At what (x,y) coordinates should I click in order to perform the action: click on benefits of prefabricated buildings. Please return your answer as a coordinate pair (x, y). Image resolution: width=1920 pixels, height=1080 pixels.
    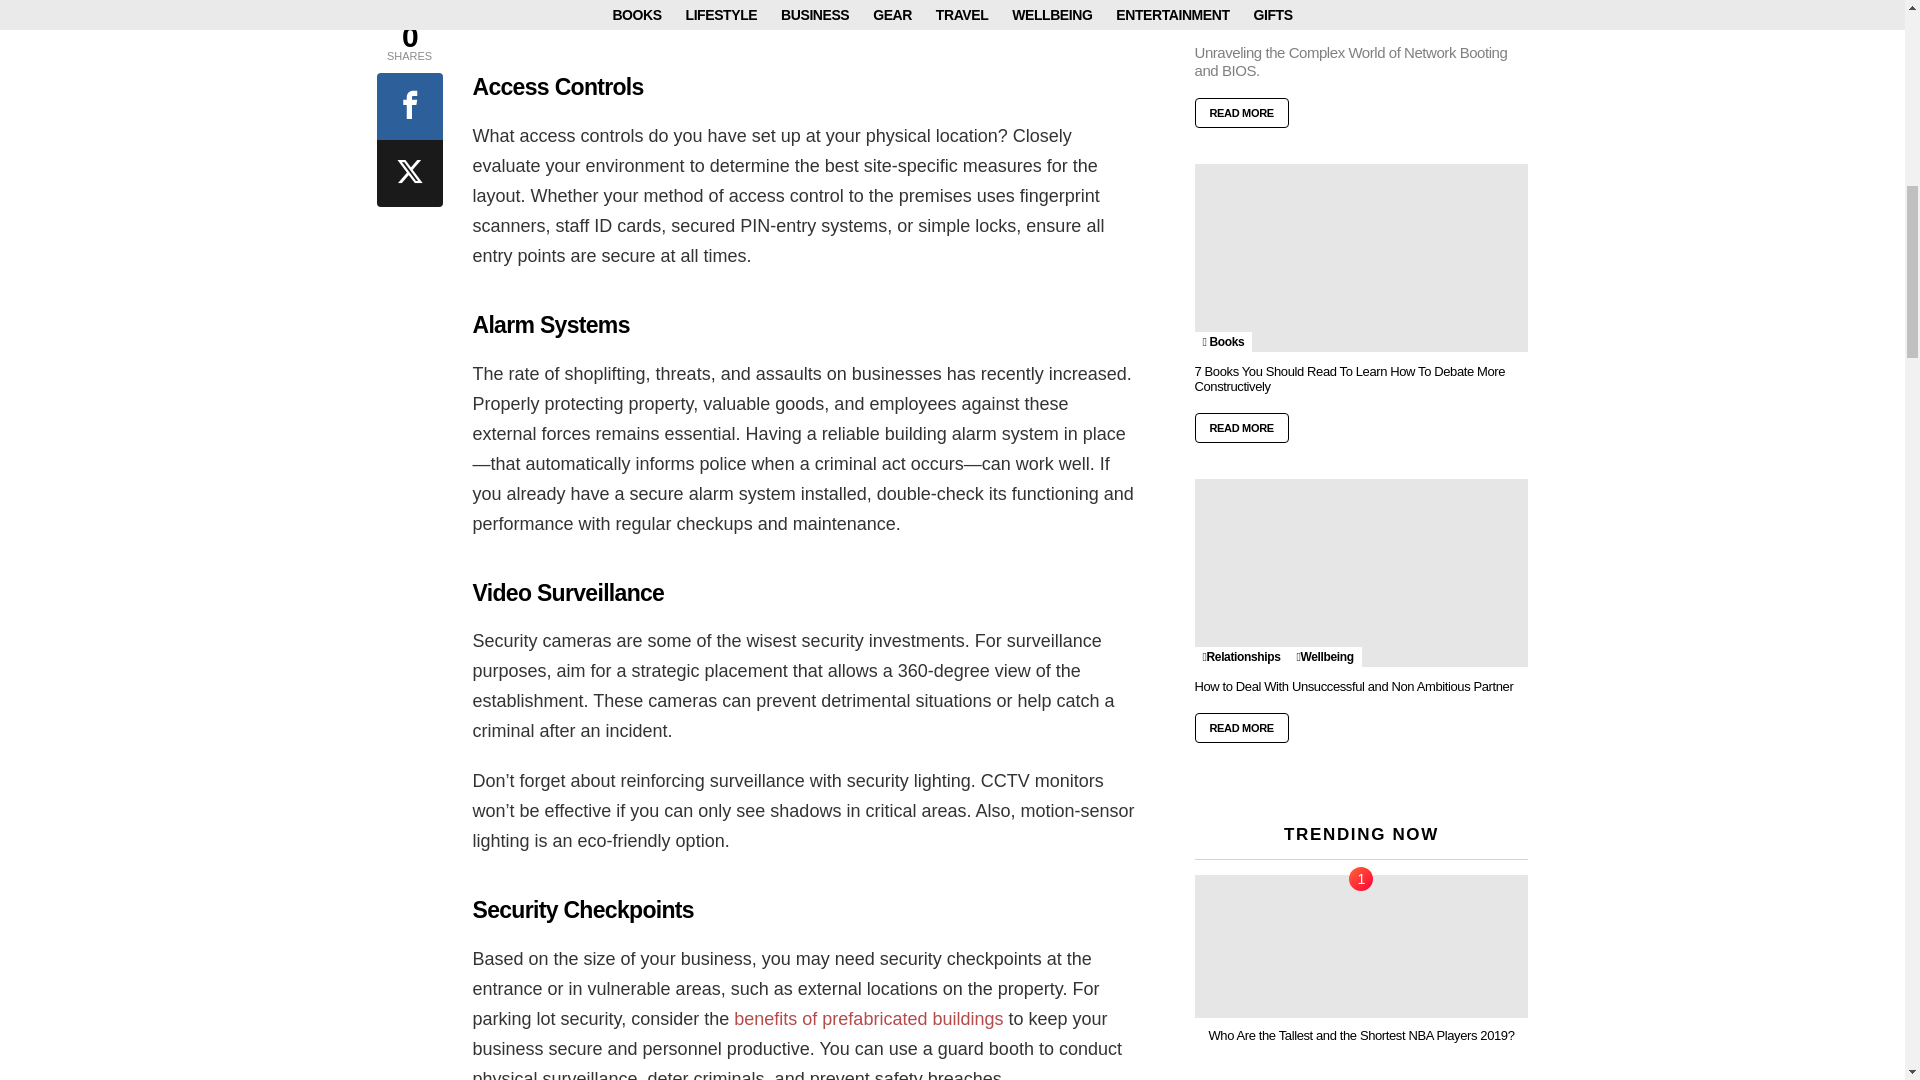
    Looking at the image, I should click on (868, 1018).